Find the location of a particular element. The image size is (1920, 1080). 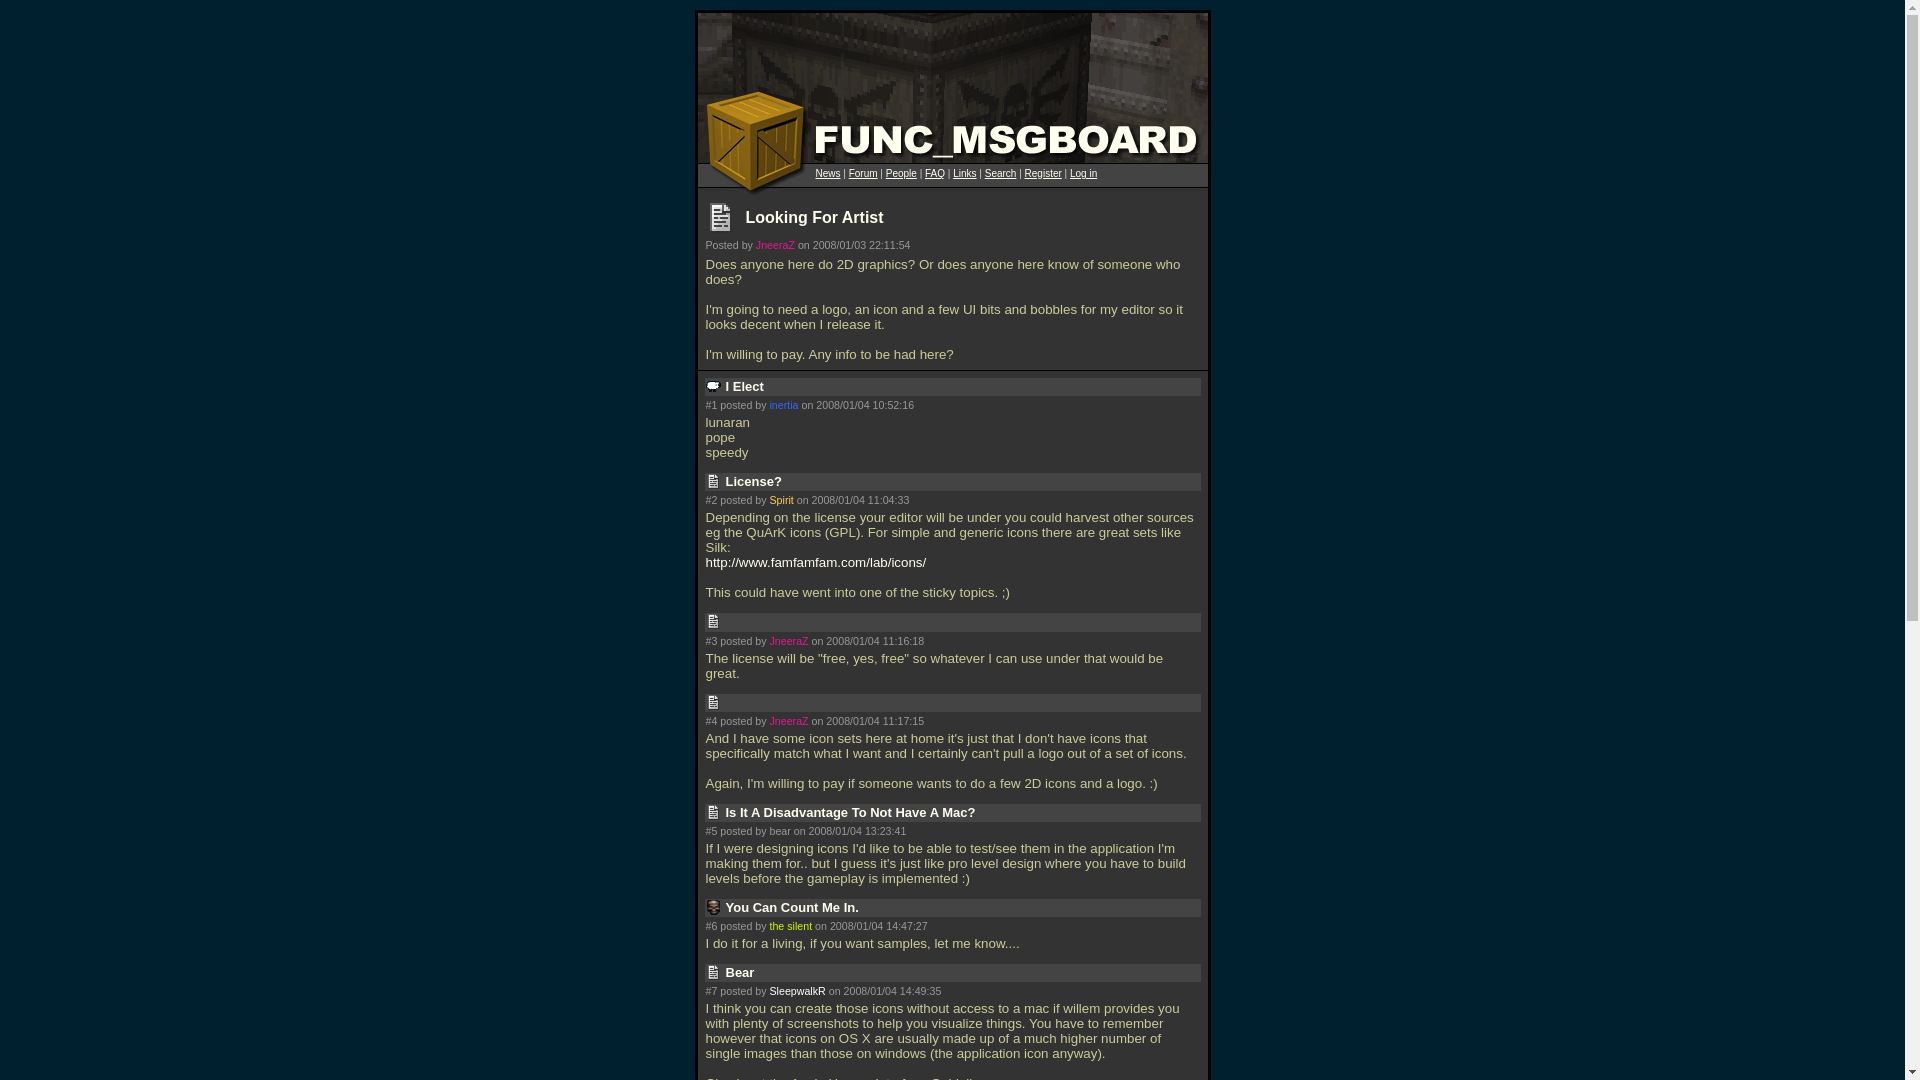

News is located at coordinates (828, 174).